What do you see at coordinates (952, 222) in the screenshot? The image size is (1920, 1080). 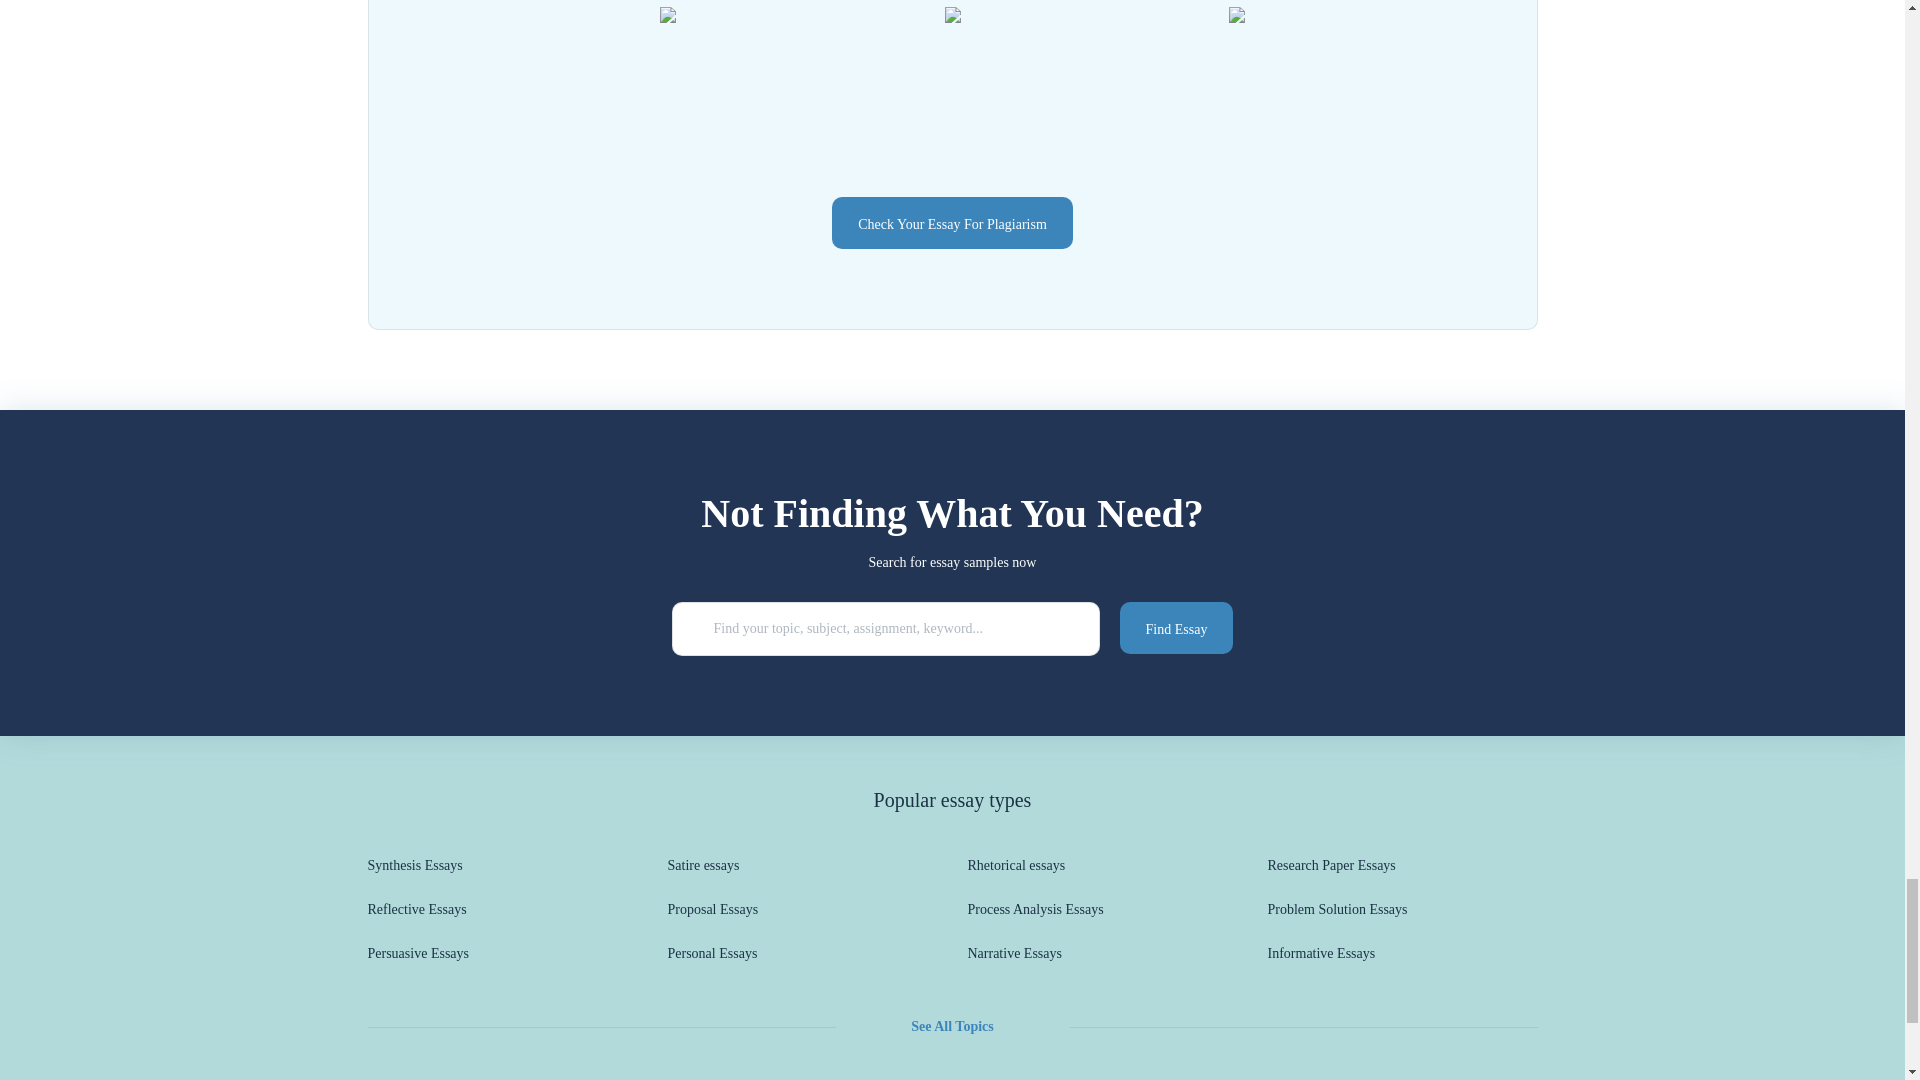 I see `Check Your Essay For Plagiarism` at bounding box center [952, 222].